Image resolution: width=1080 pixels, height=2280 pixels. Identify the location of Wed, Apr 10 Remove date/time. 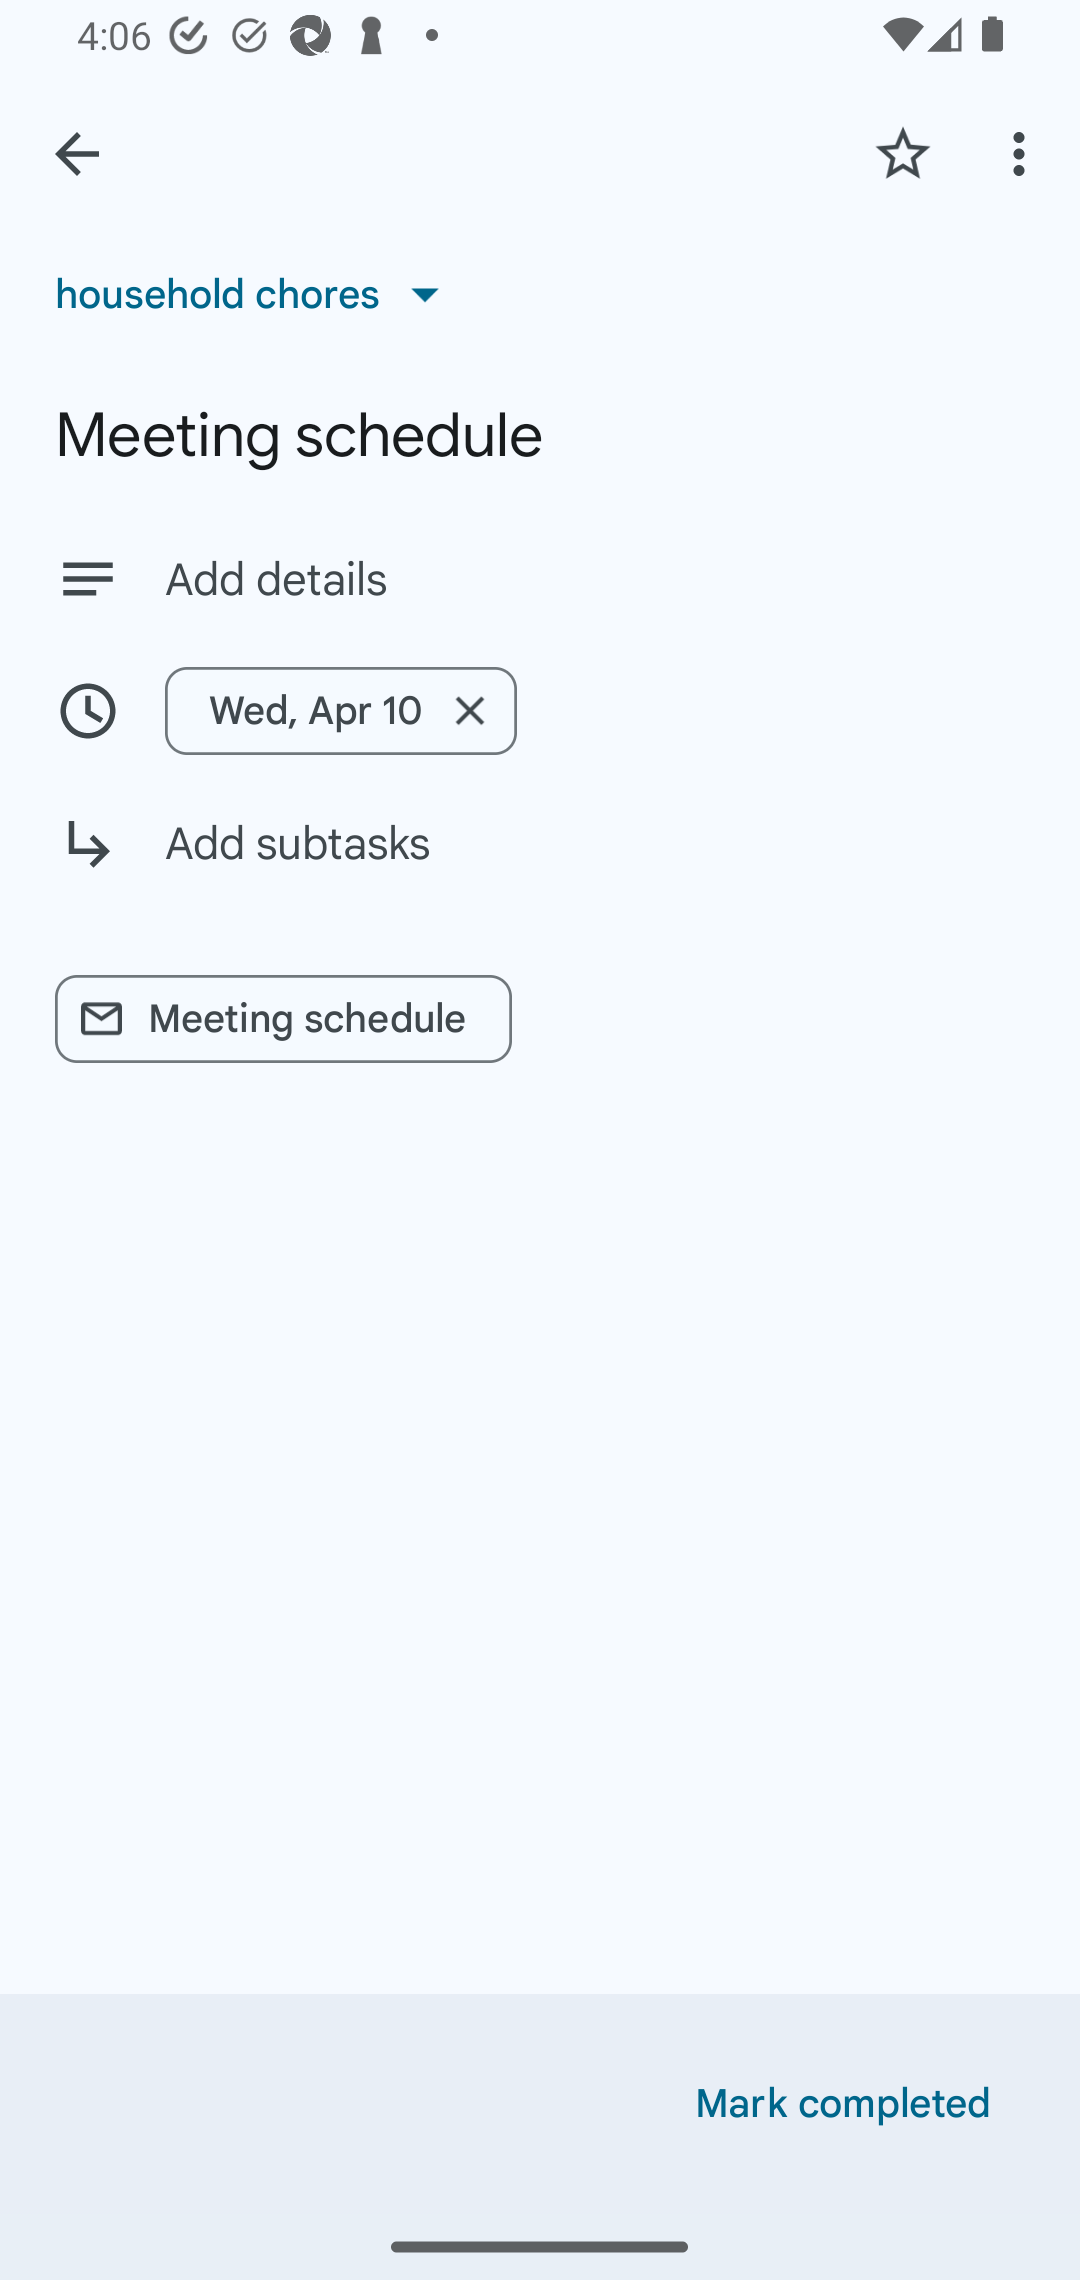
(540, 711).